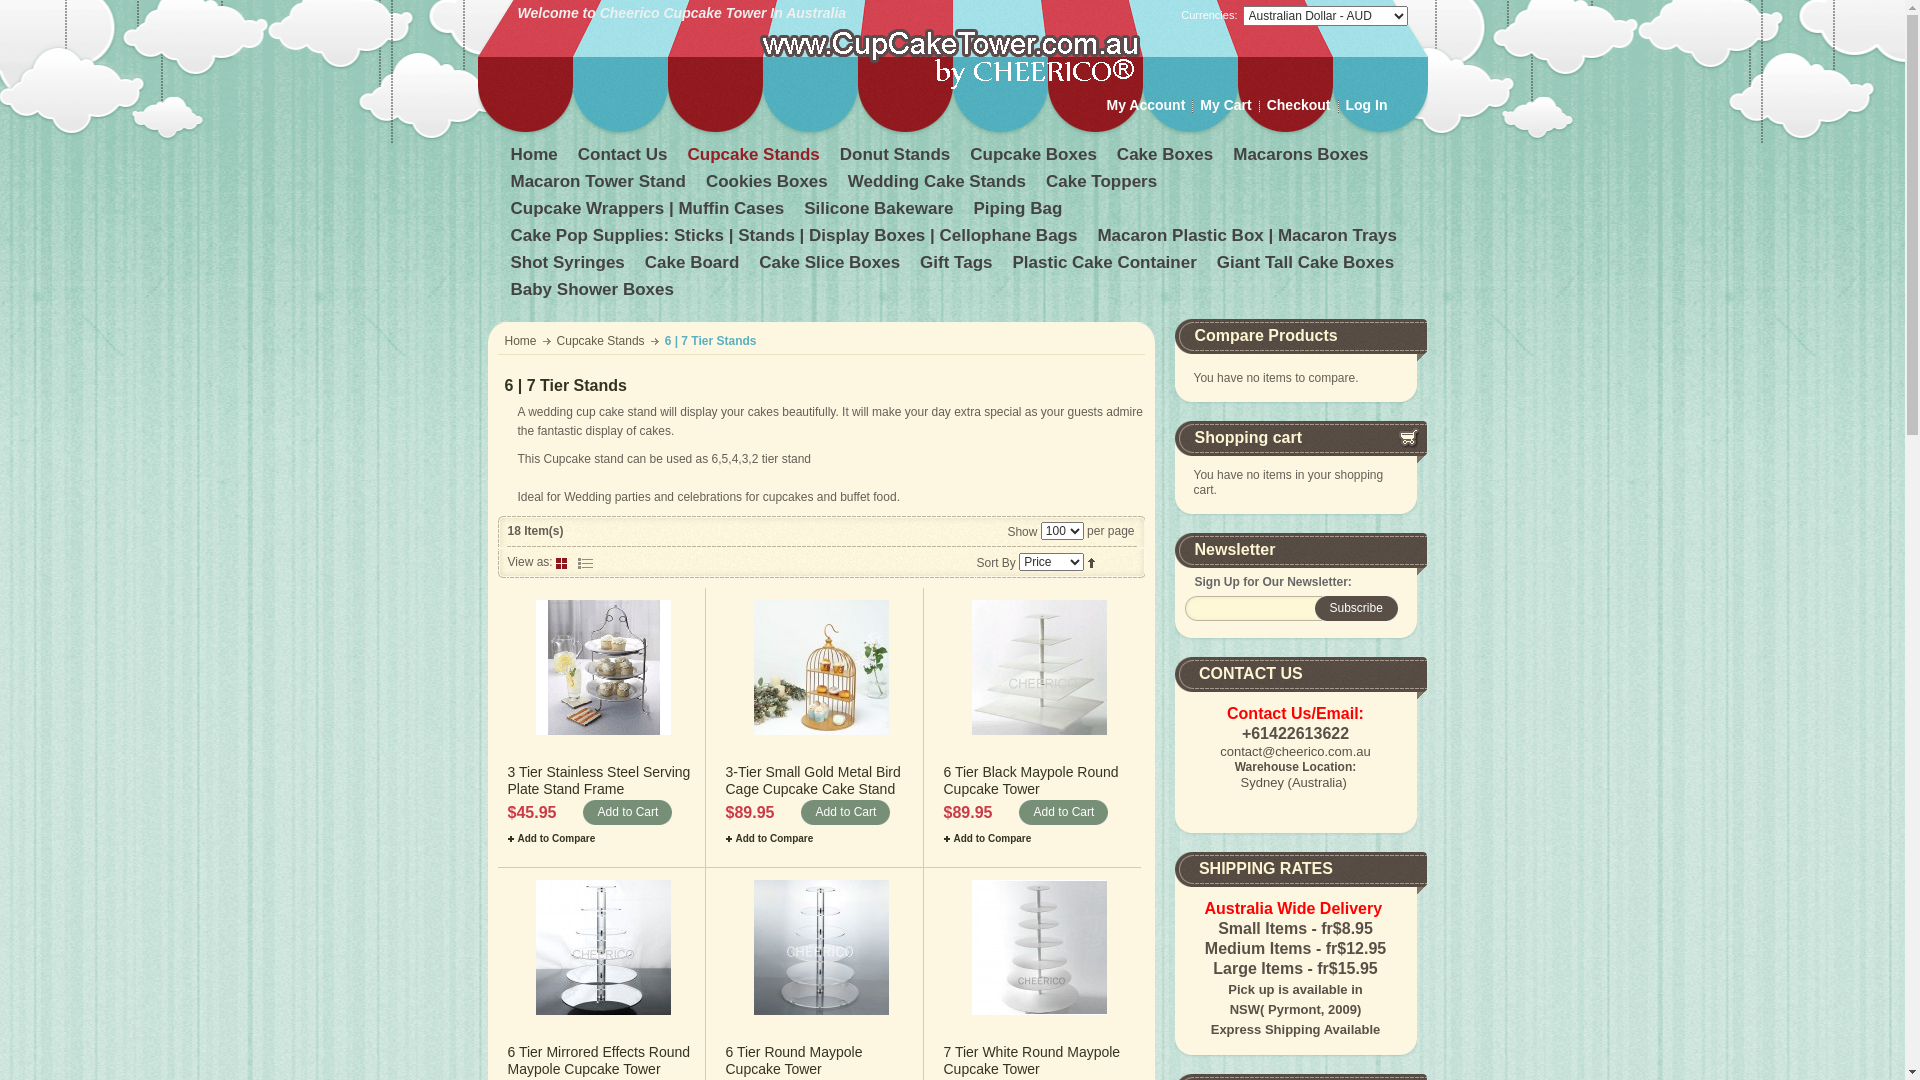  I want to click on Cake Boxes, so click(1167, 158).